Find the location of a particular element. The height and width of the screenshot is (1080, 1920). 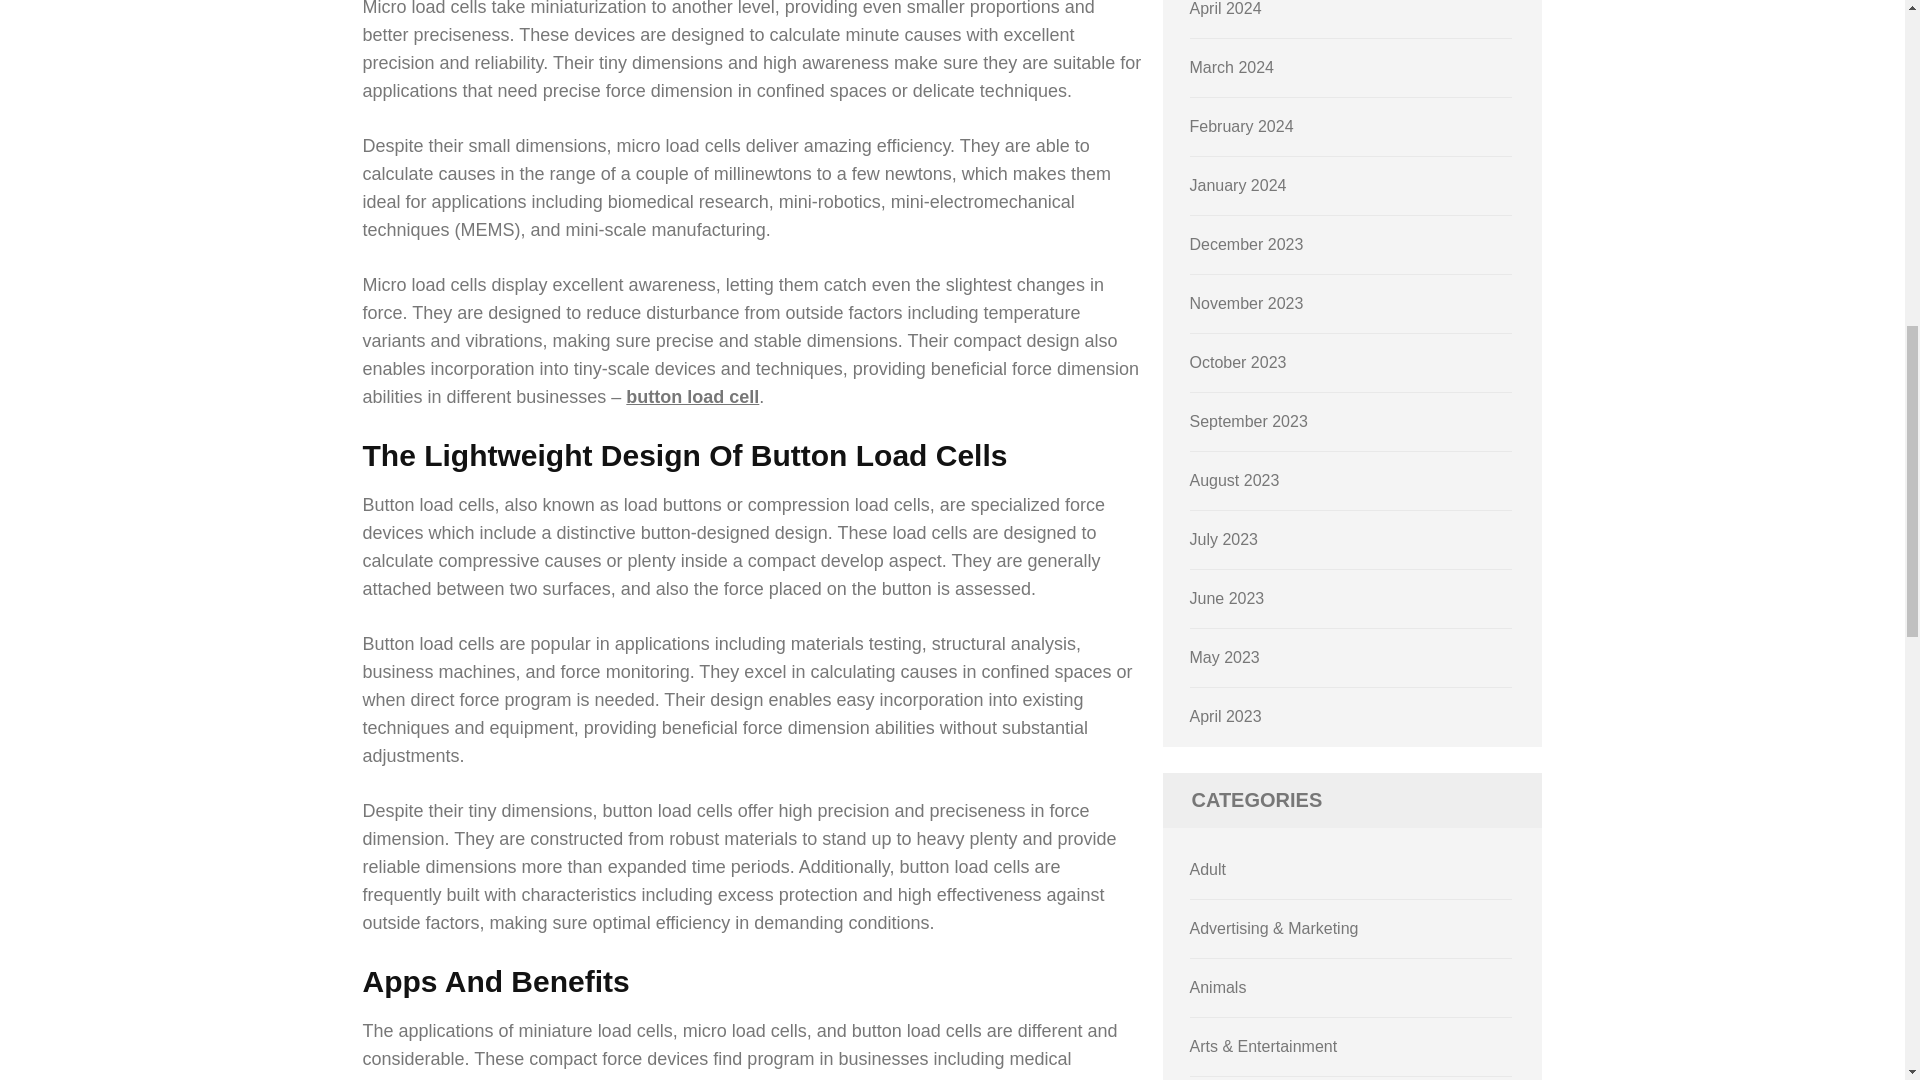

August 2023 is located at coordinates (1235, 480).